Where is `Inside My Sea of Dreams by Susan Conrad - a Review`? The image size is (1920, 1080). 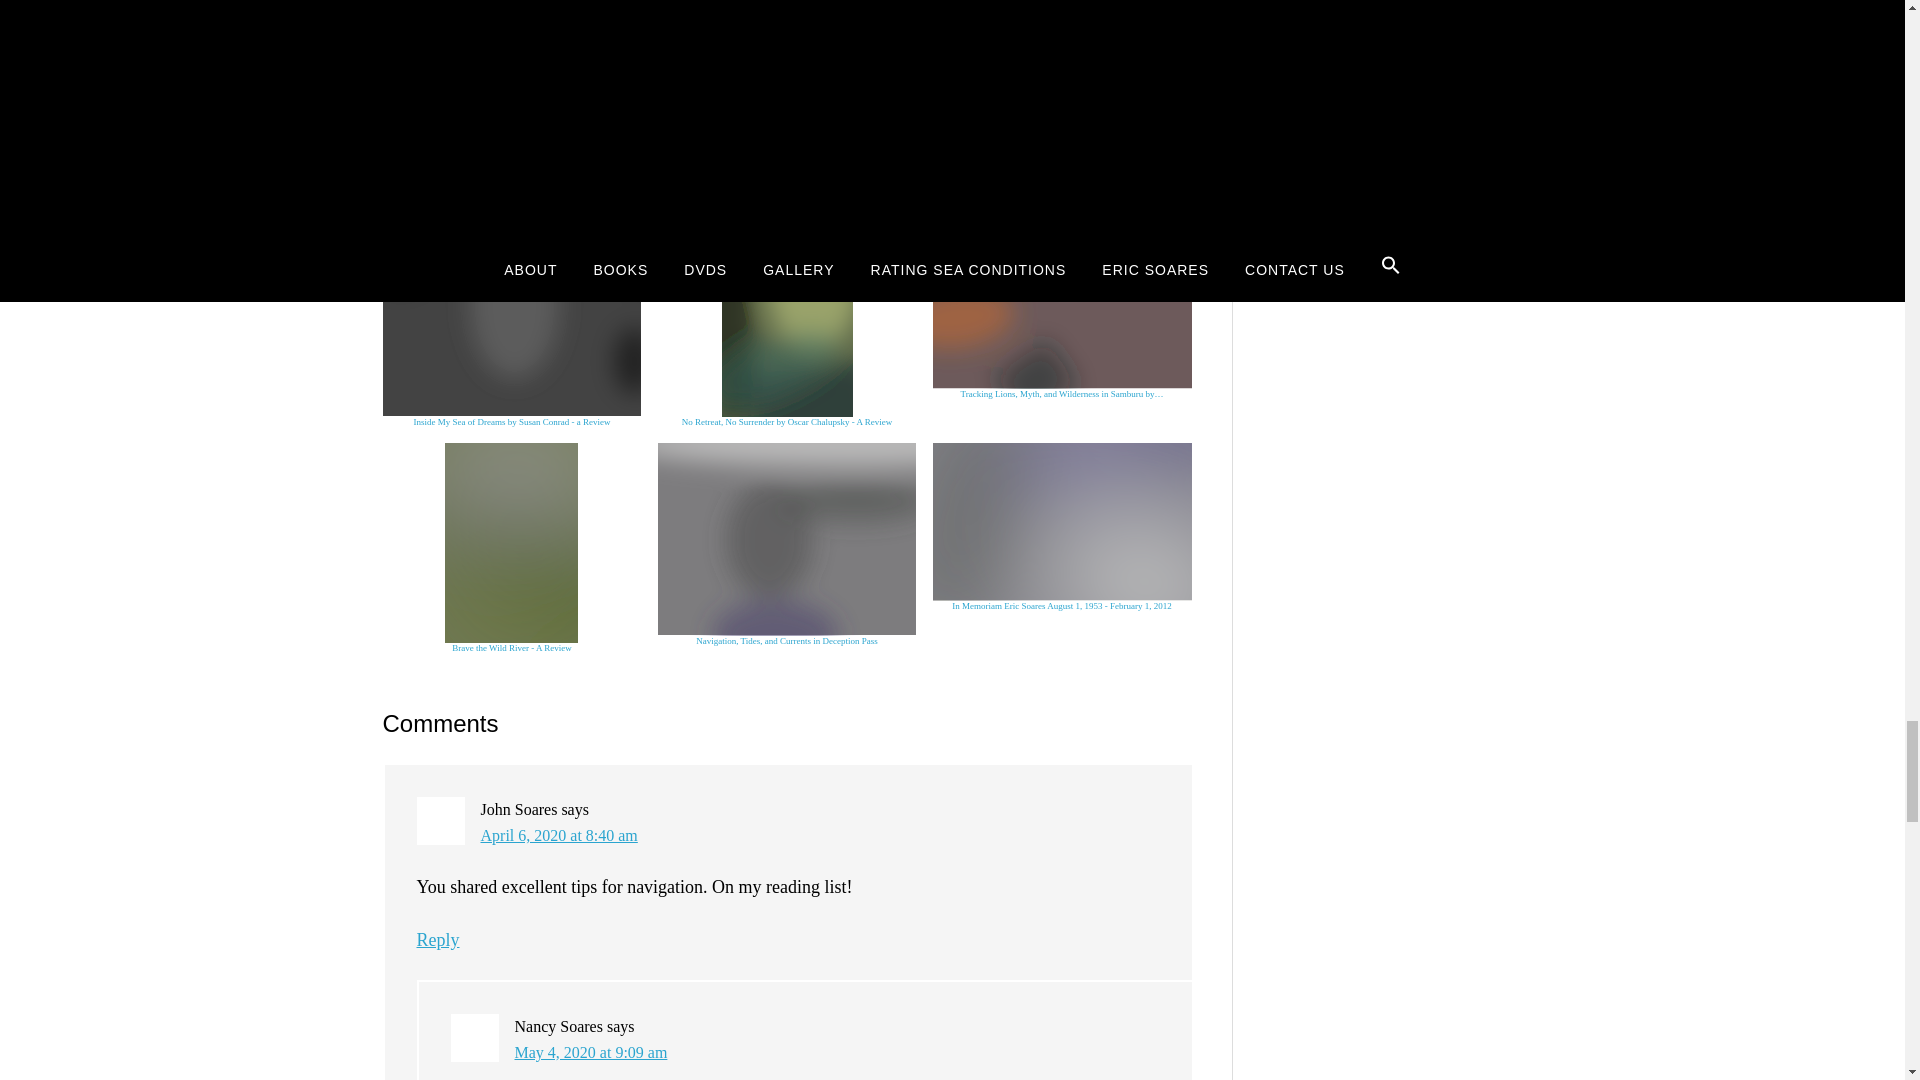 Inside My Sea of Dreams by Susan Conrad - a Review is located at coordinates (512, 322).